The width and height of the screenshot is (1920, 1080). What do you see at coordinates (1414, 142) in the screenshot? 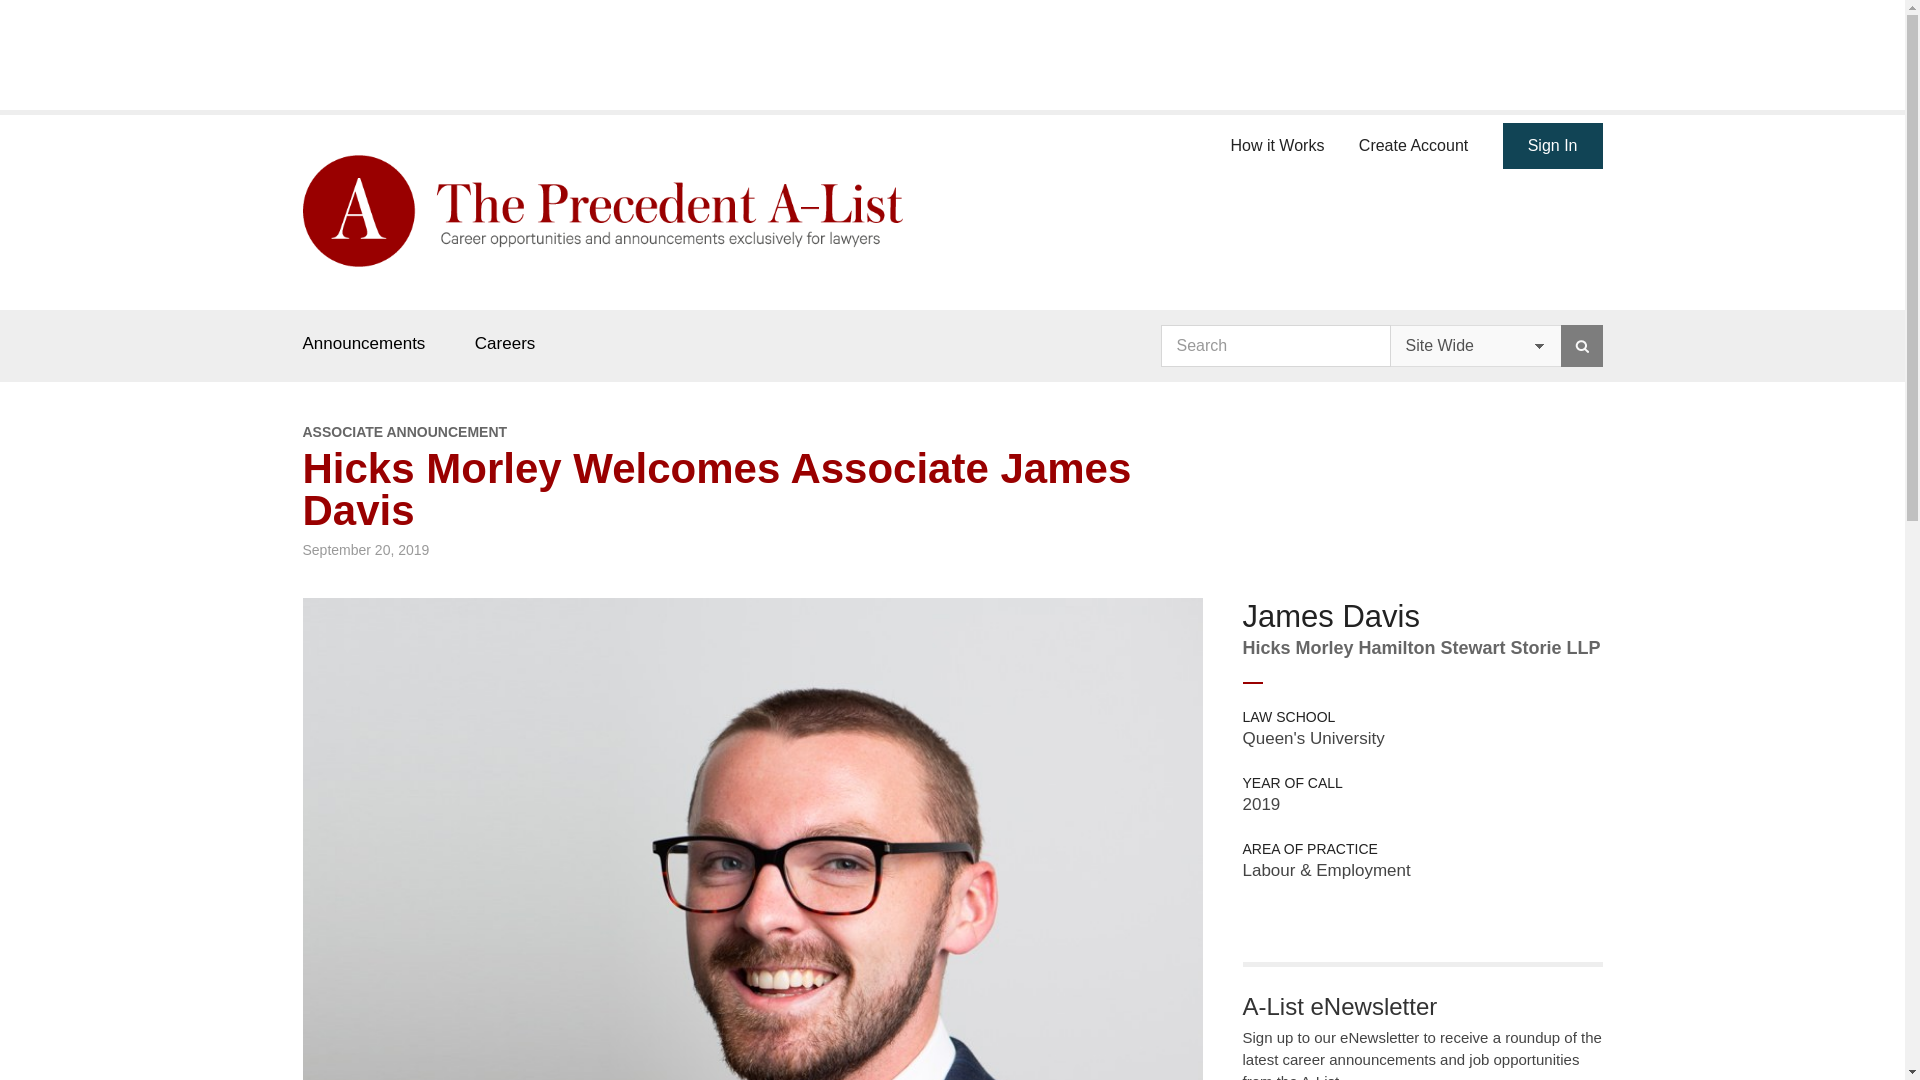
I see `Create Account` at bounding box center [1414, 142].